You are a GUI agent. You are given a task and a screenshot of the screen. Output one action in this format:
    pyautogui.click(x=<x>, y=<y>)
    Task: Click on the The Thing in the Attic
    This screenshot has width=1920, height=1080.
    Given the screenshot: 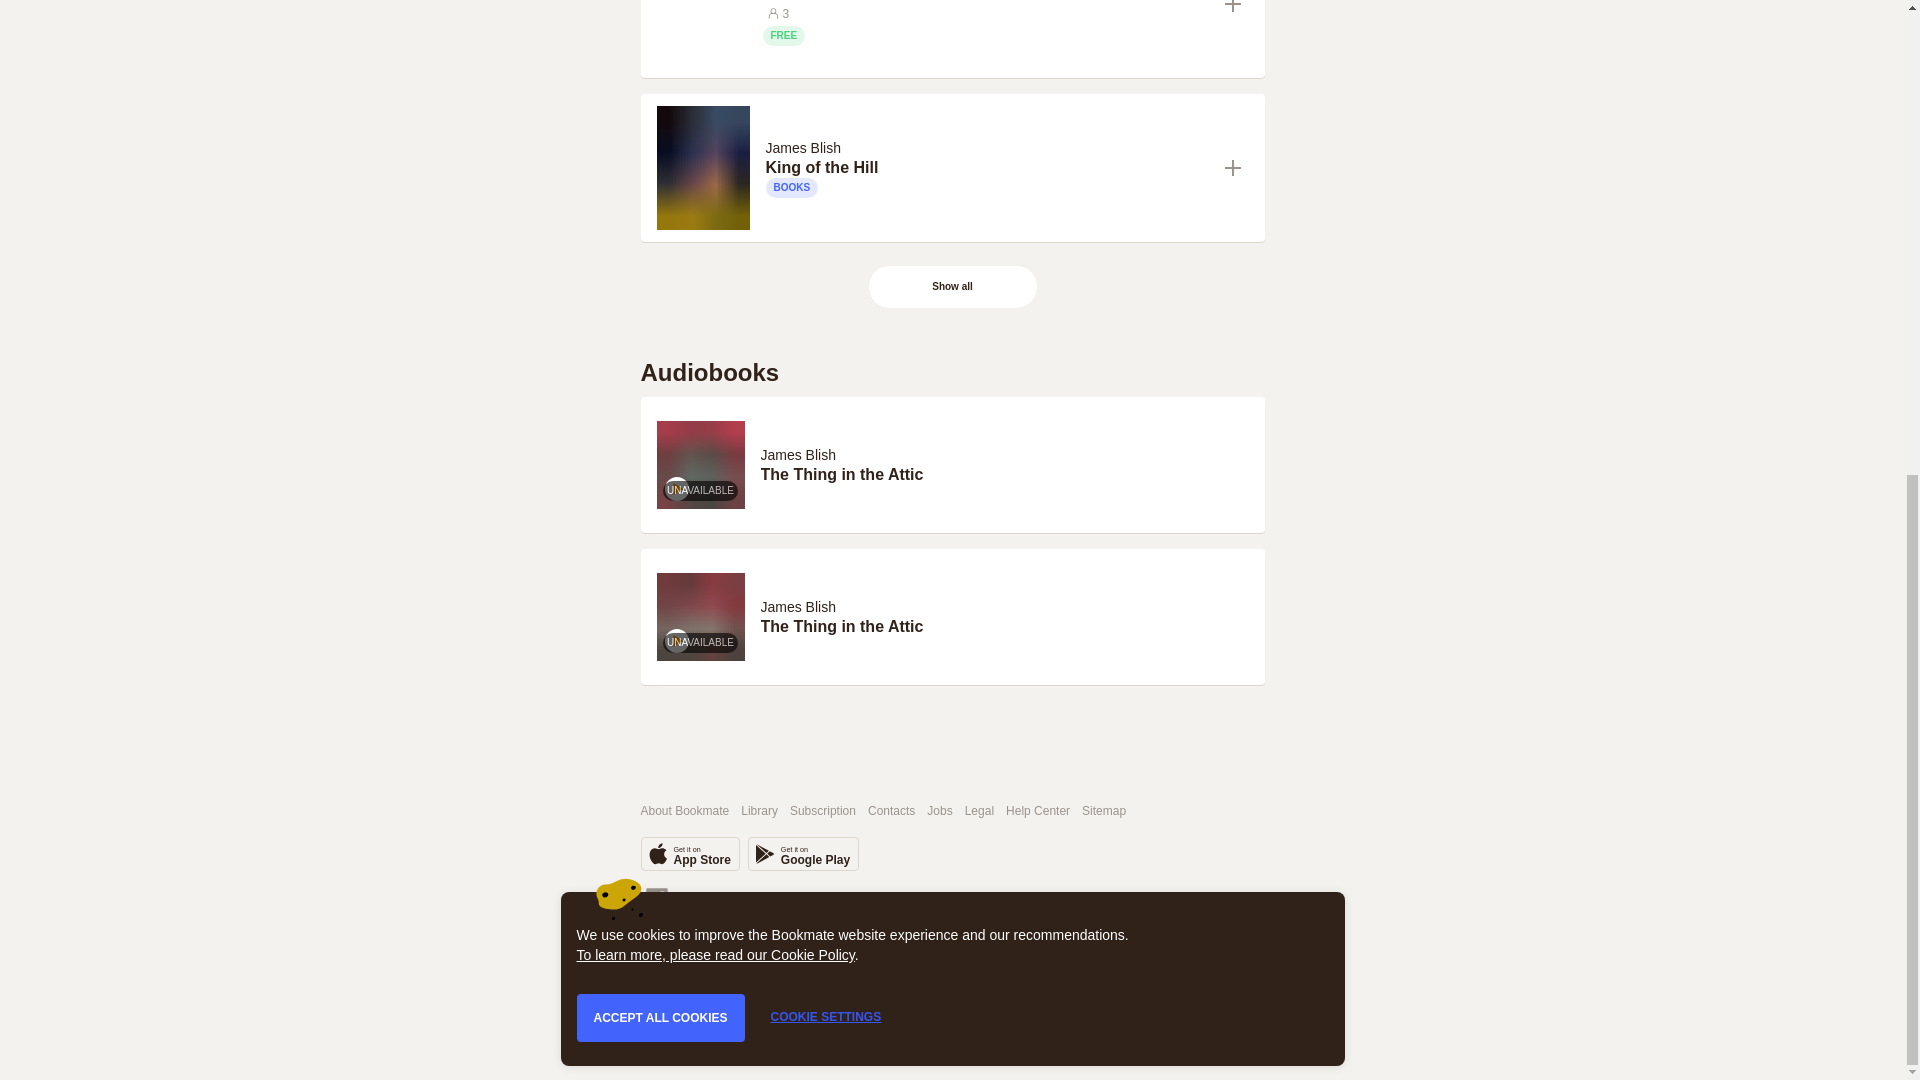 What is the action you would take?
    pyautogui.click(x=1004, y=474)
    